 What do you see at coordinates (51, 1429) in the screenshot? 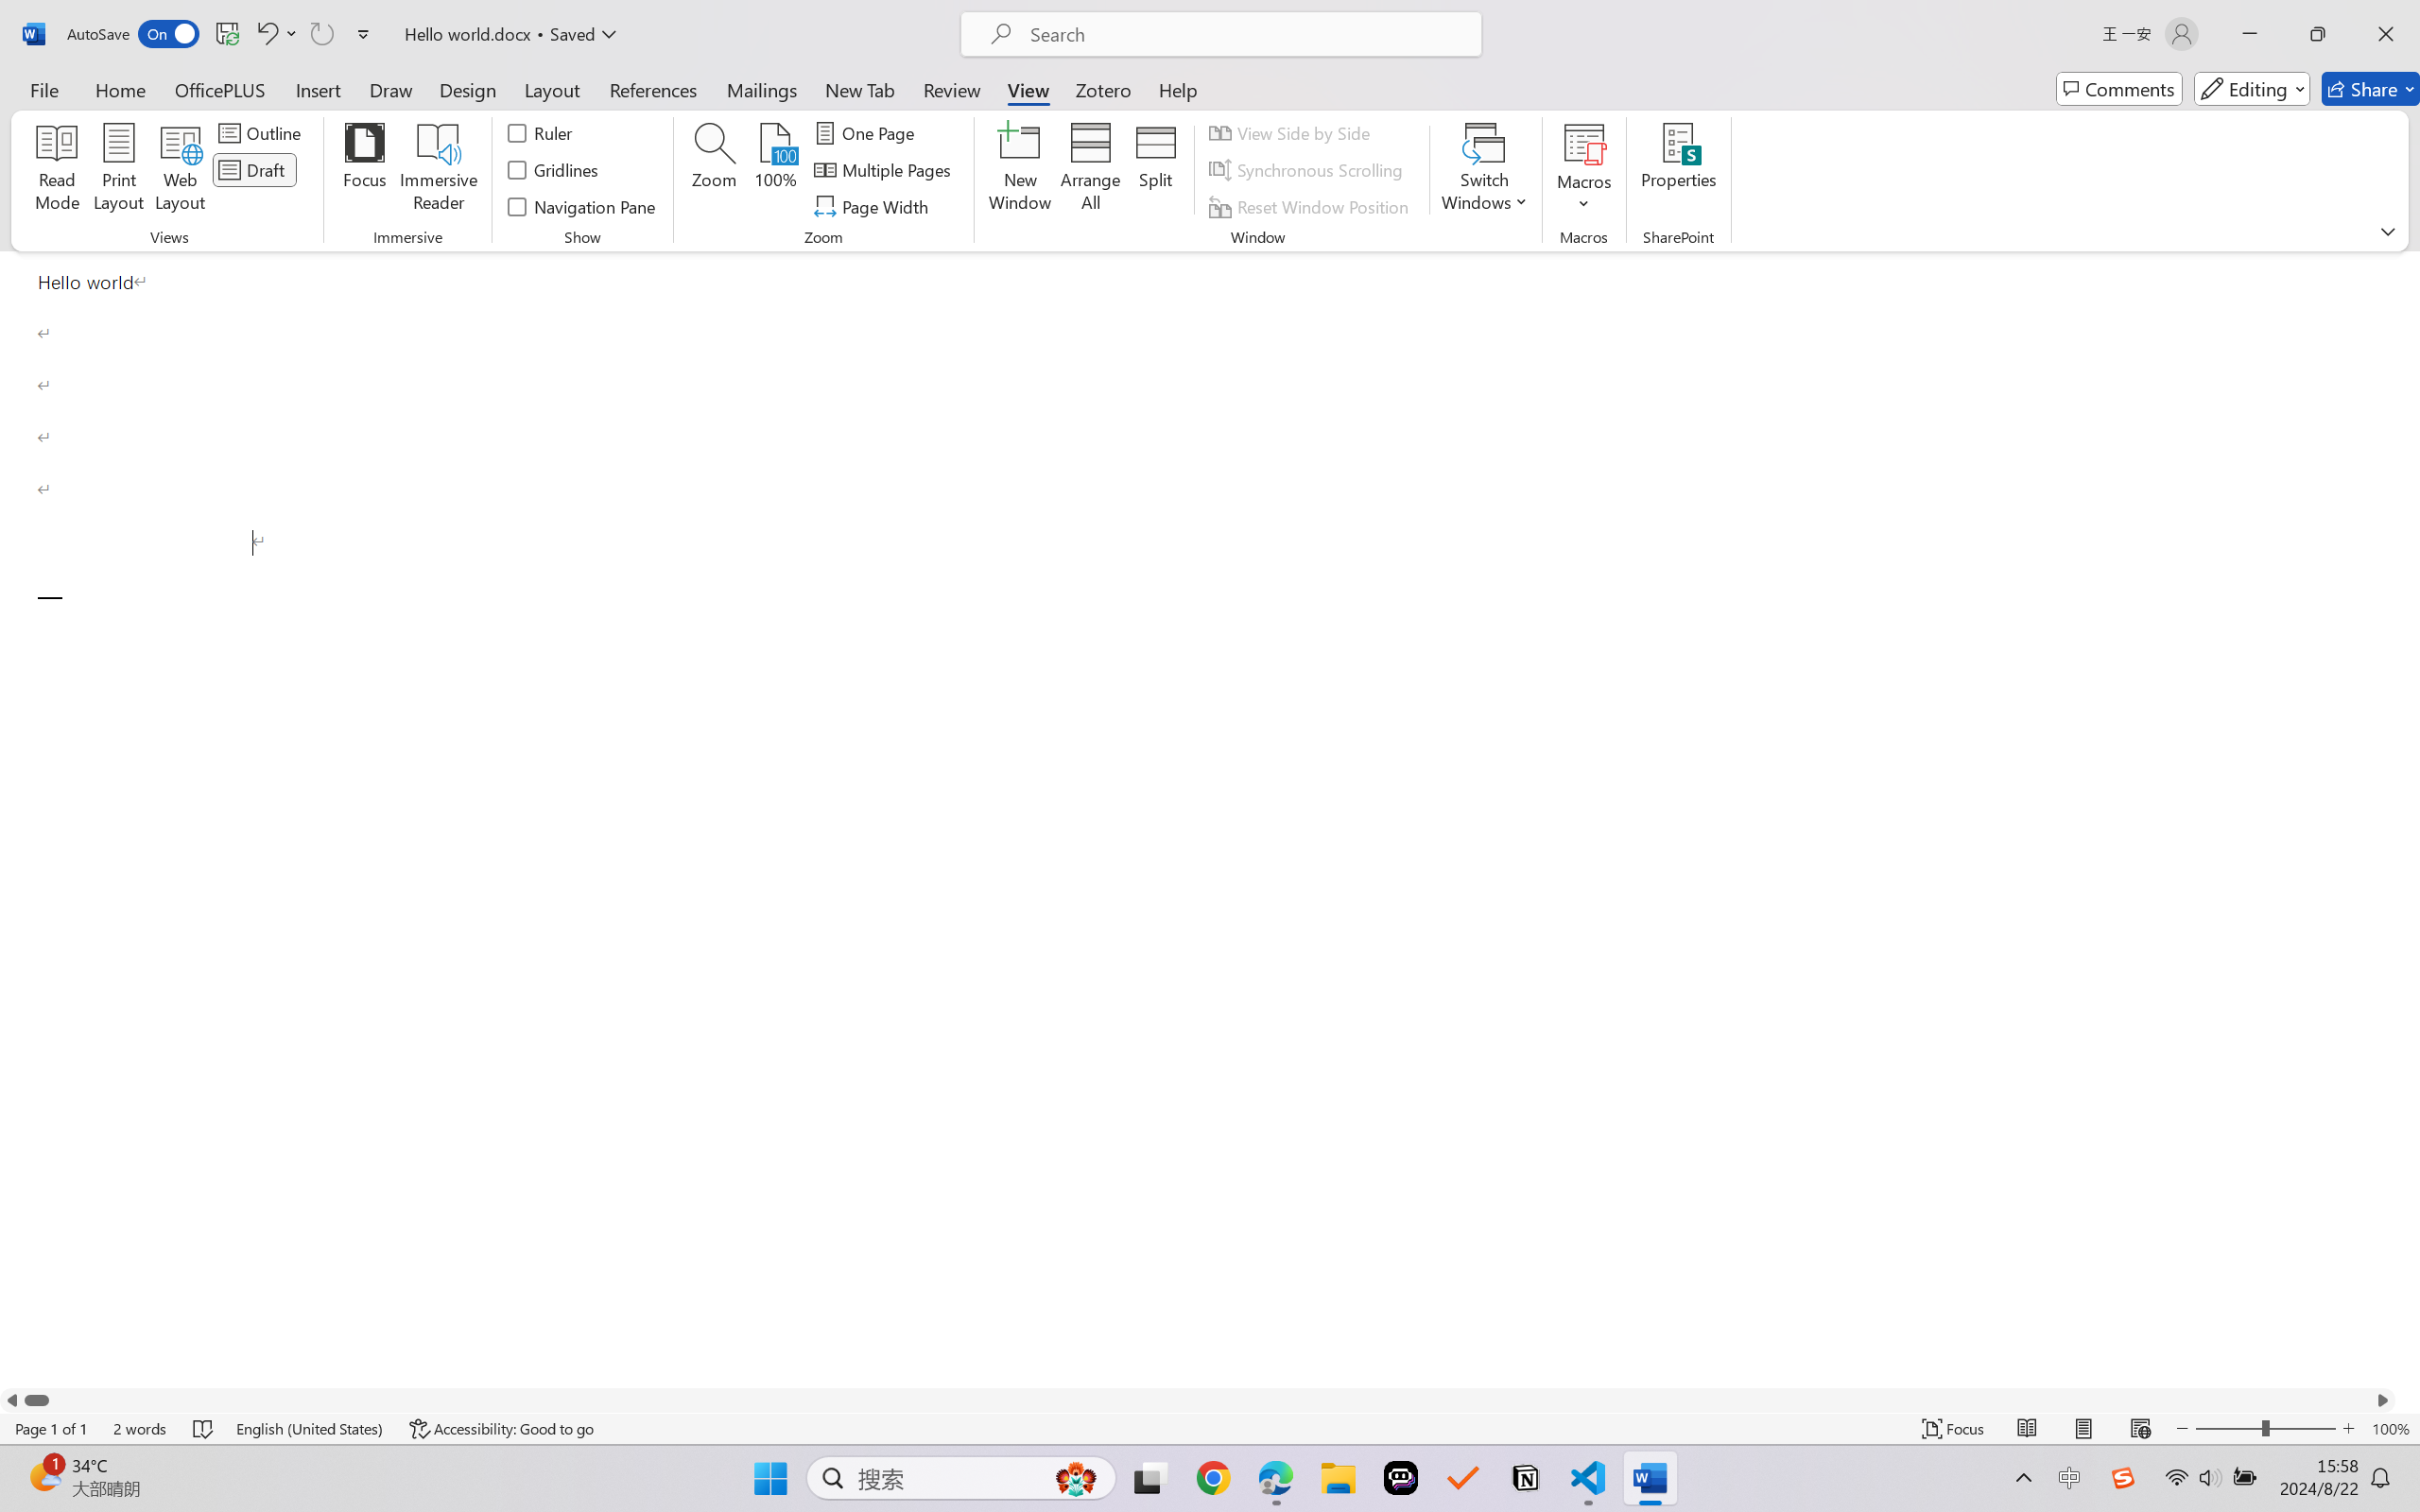
I see `Page Number Page 1 of 1` at bounding box center [51, 1429].